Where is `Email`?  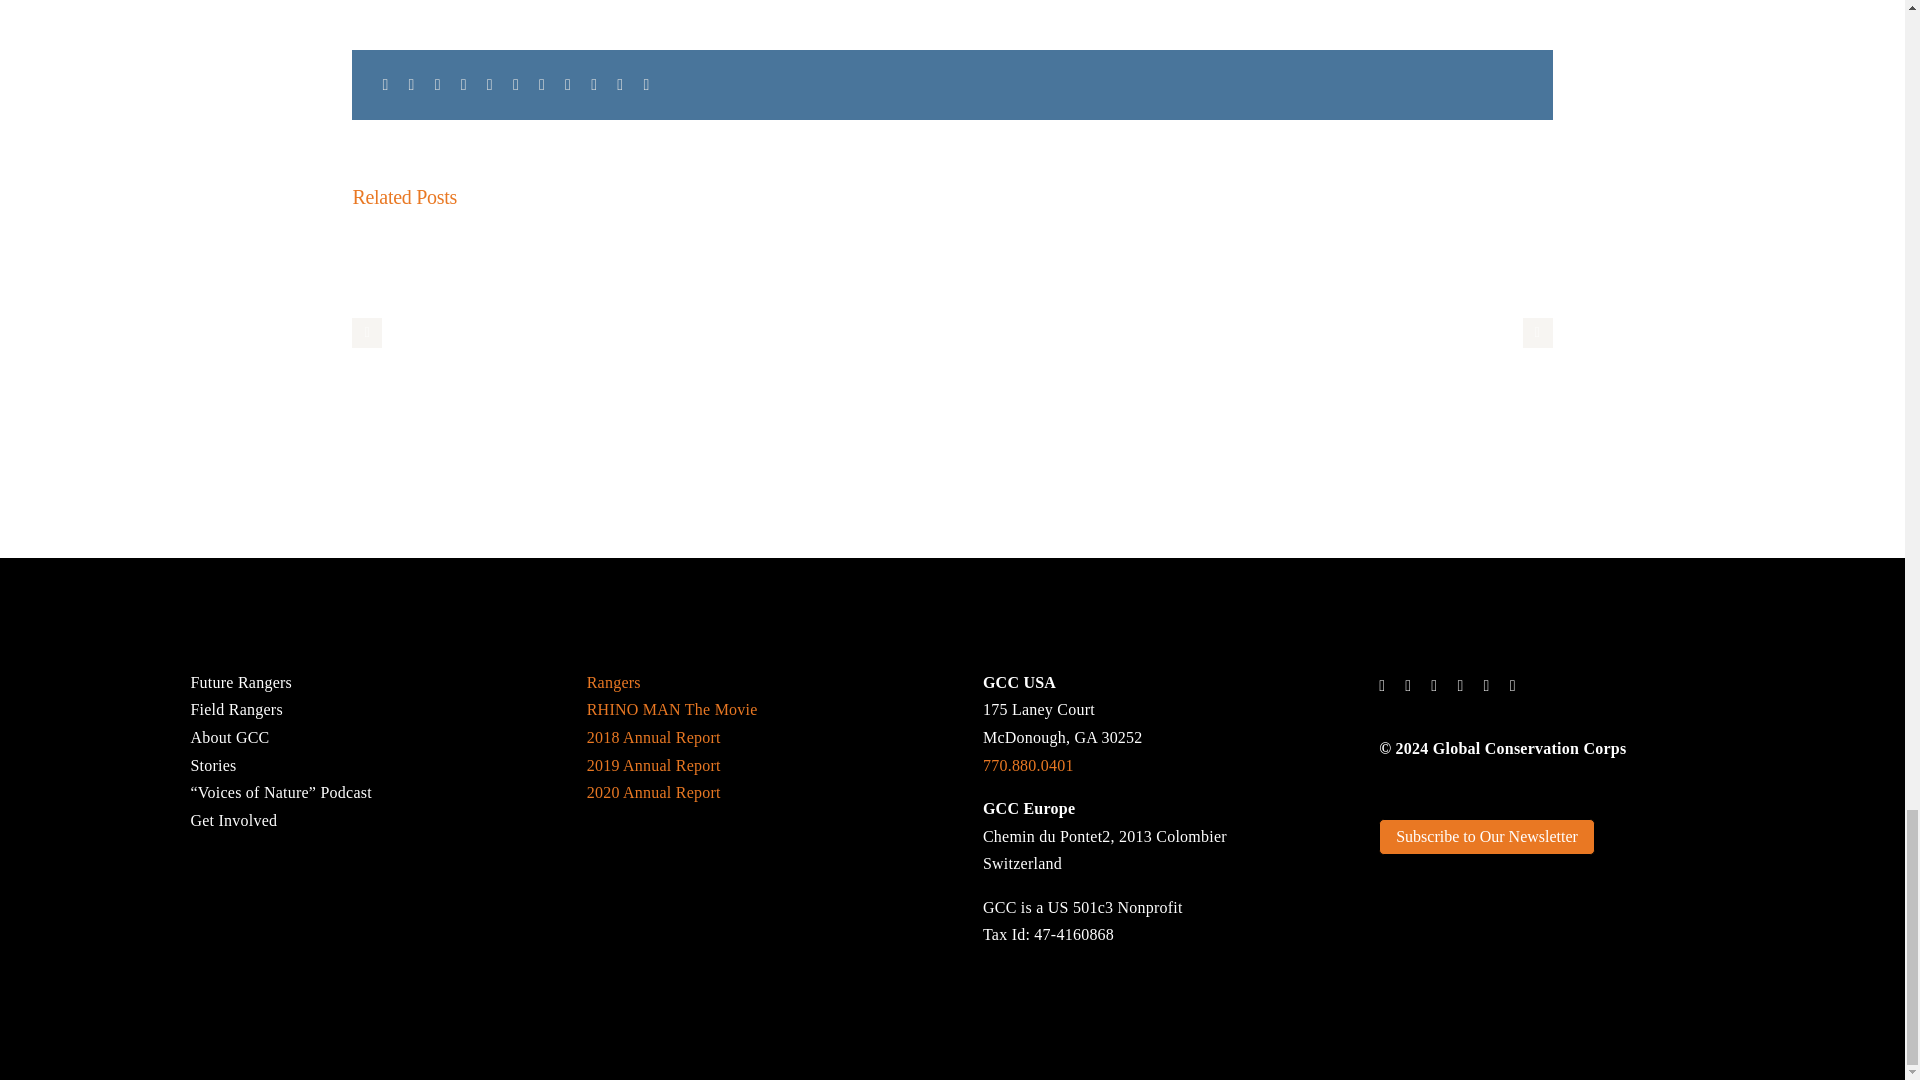
Email is located at coordinates (646, 85).